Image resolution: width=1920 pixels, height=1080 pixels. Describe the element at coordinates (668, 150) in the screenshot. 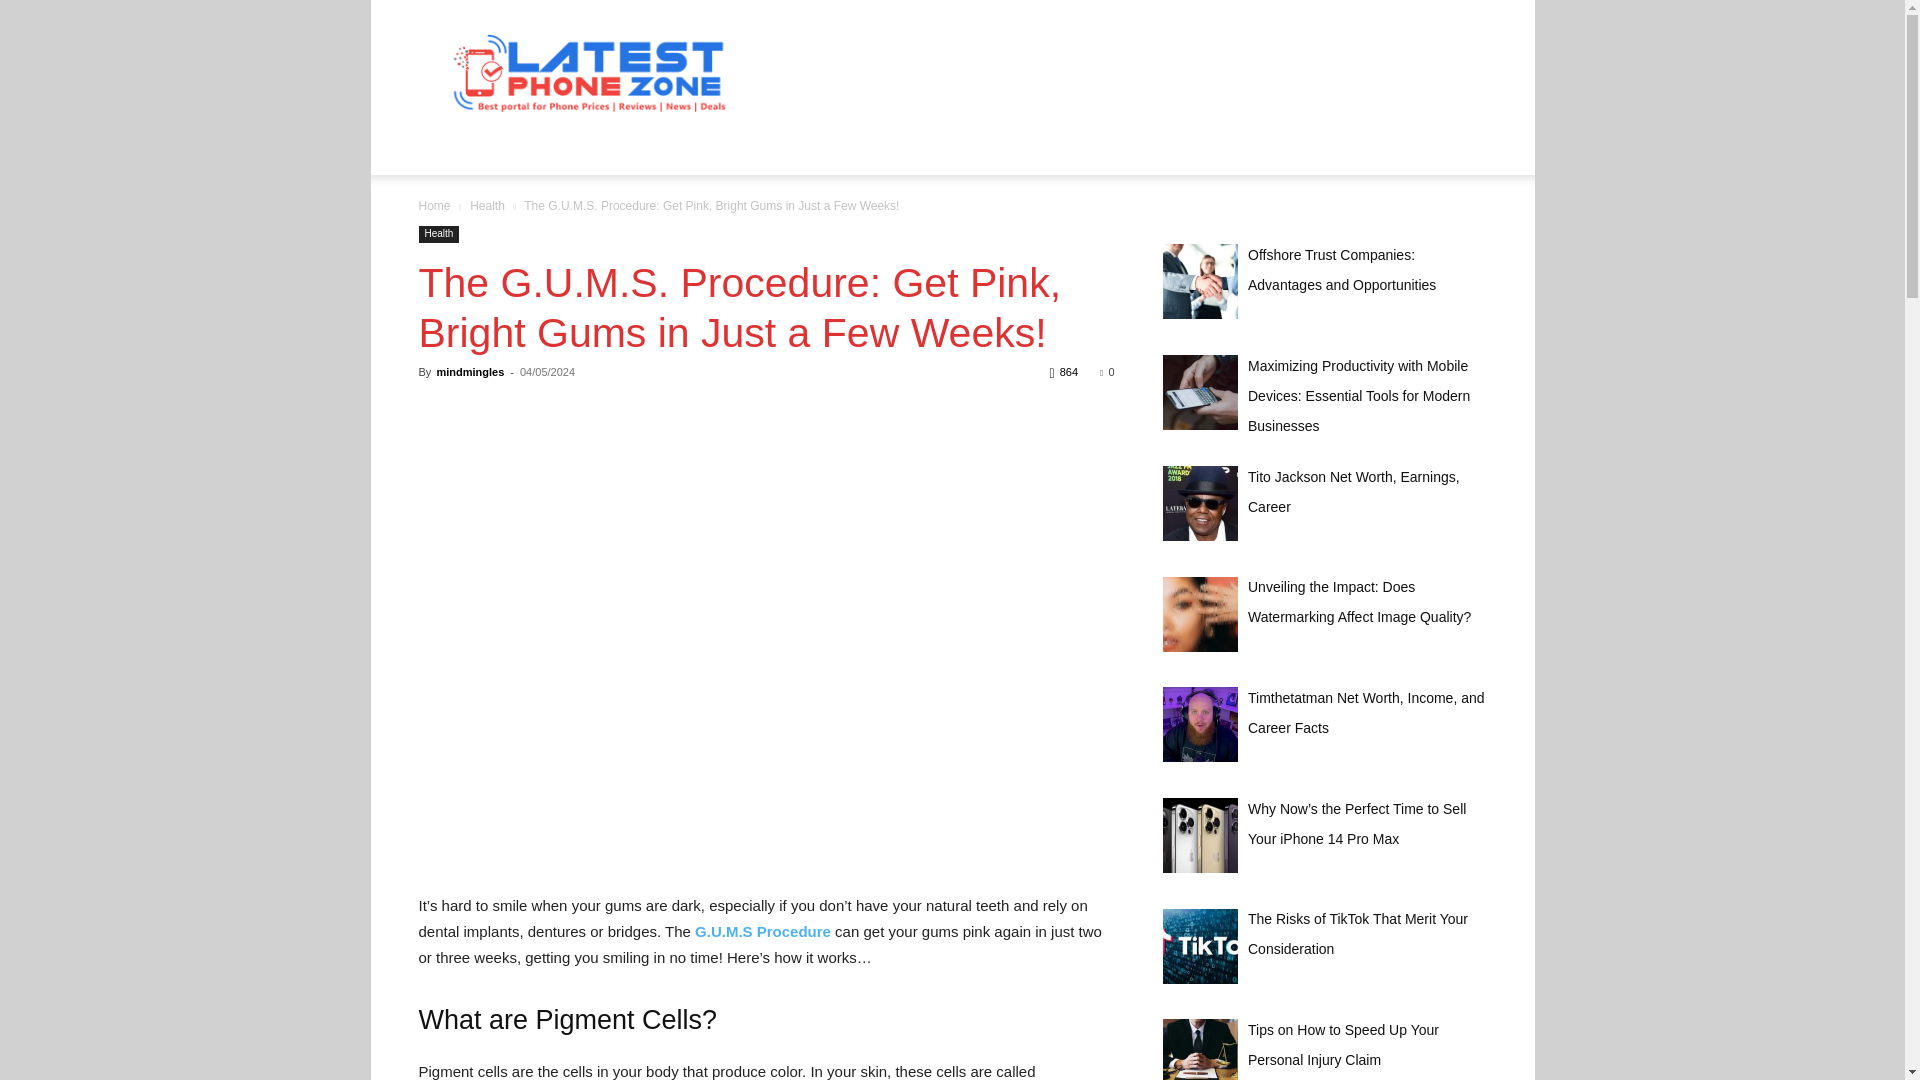

I see `EDUCATION` at that location.